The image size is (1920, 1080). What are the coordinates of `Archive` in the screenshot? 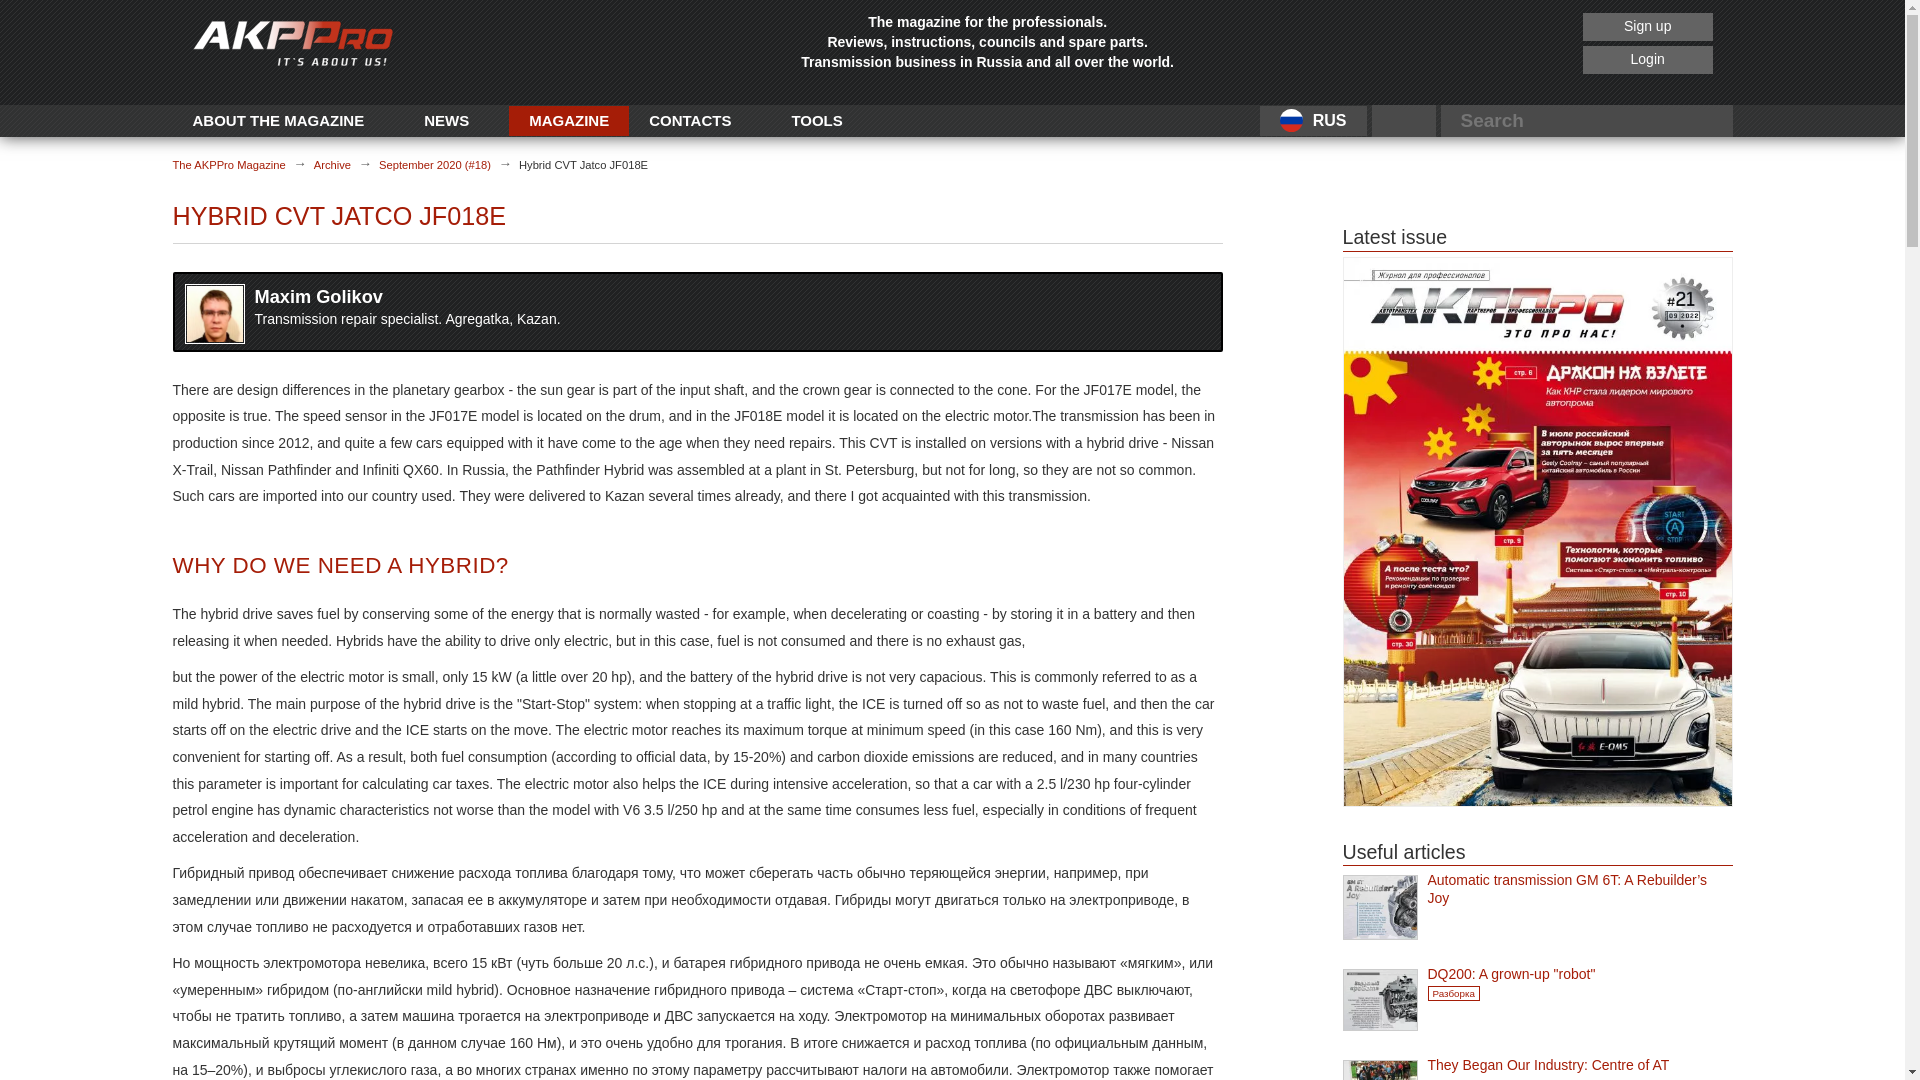 It's located at (332, 164).